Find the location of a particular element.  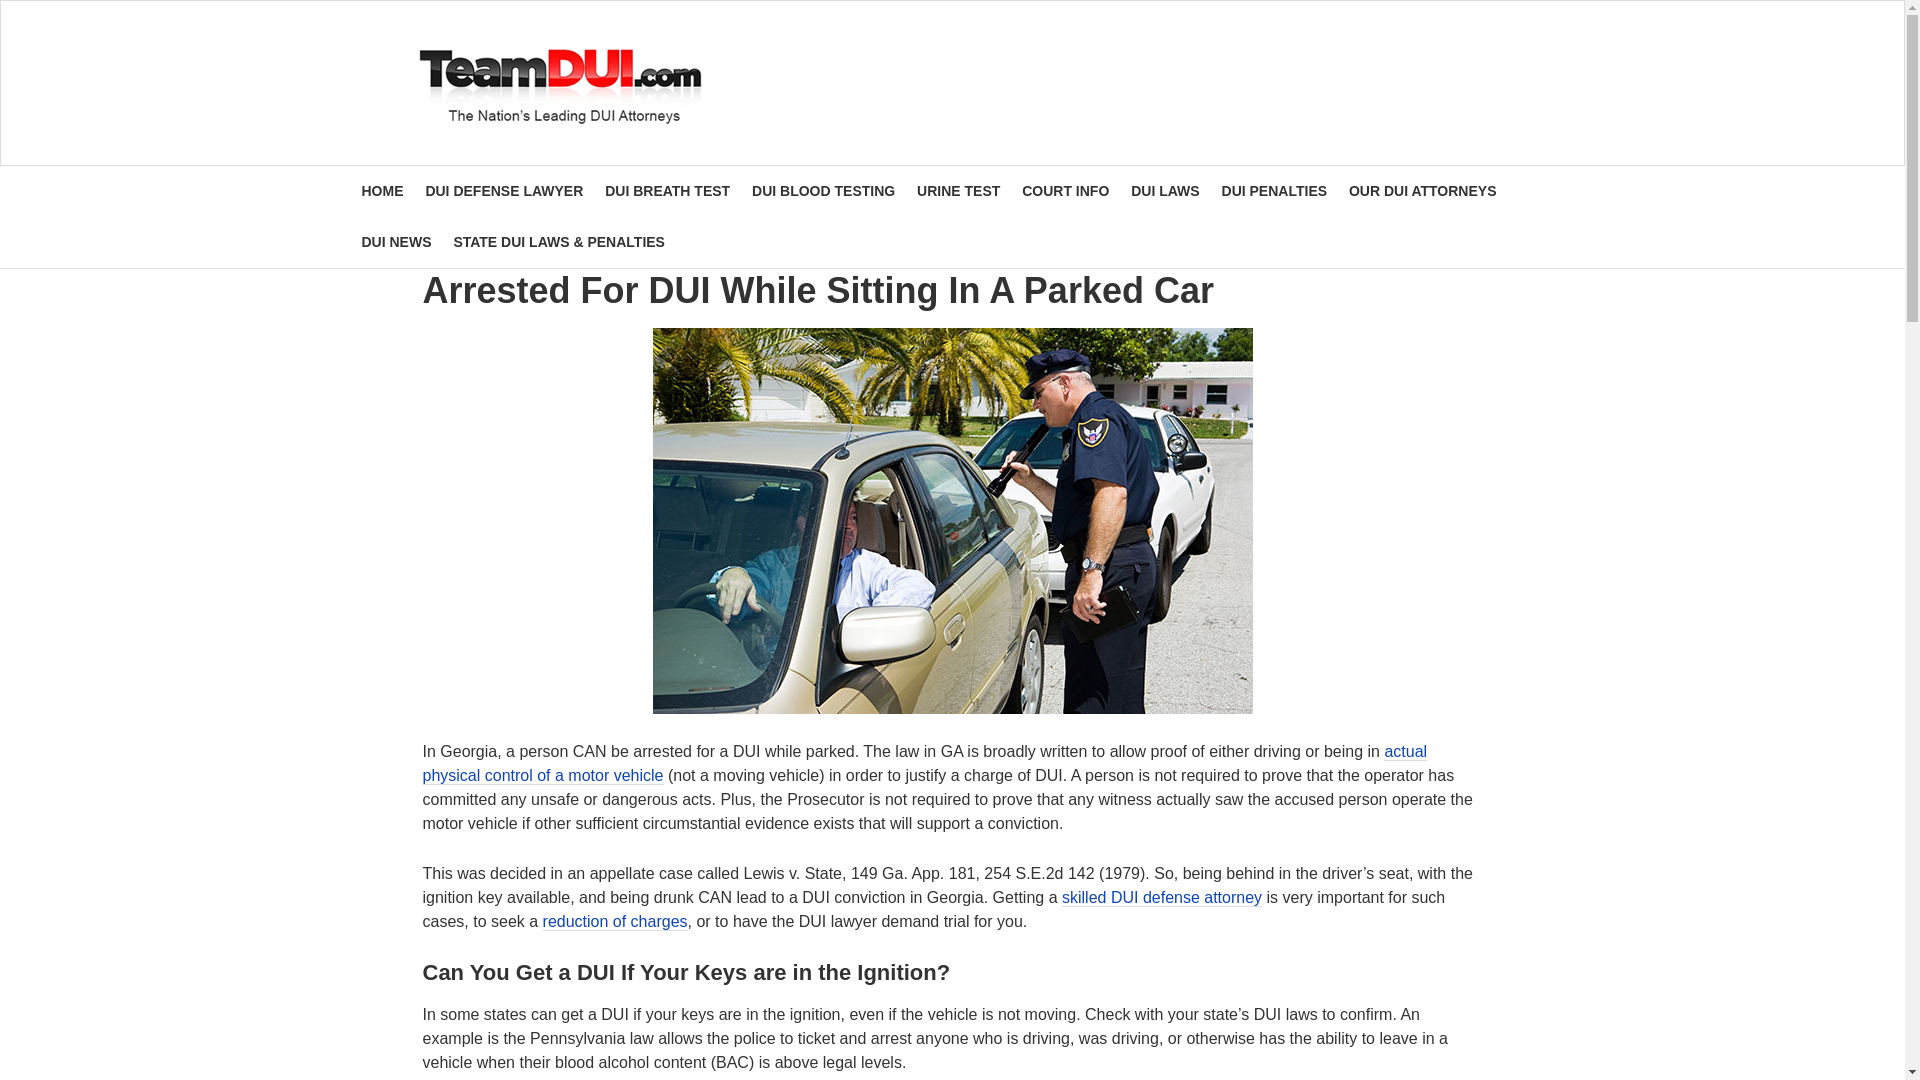

DUI BLOOD TESTING is located at coordinates (824, 192).